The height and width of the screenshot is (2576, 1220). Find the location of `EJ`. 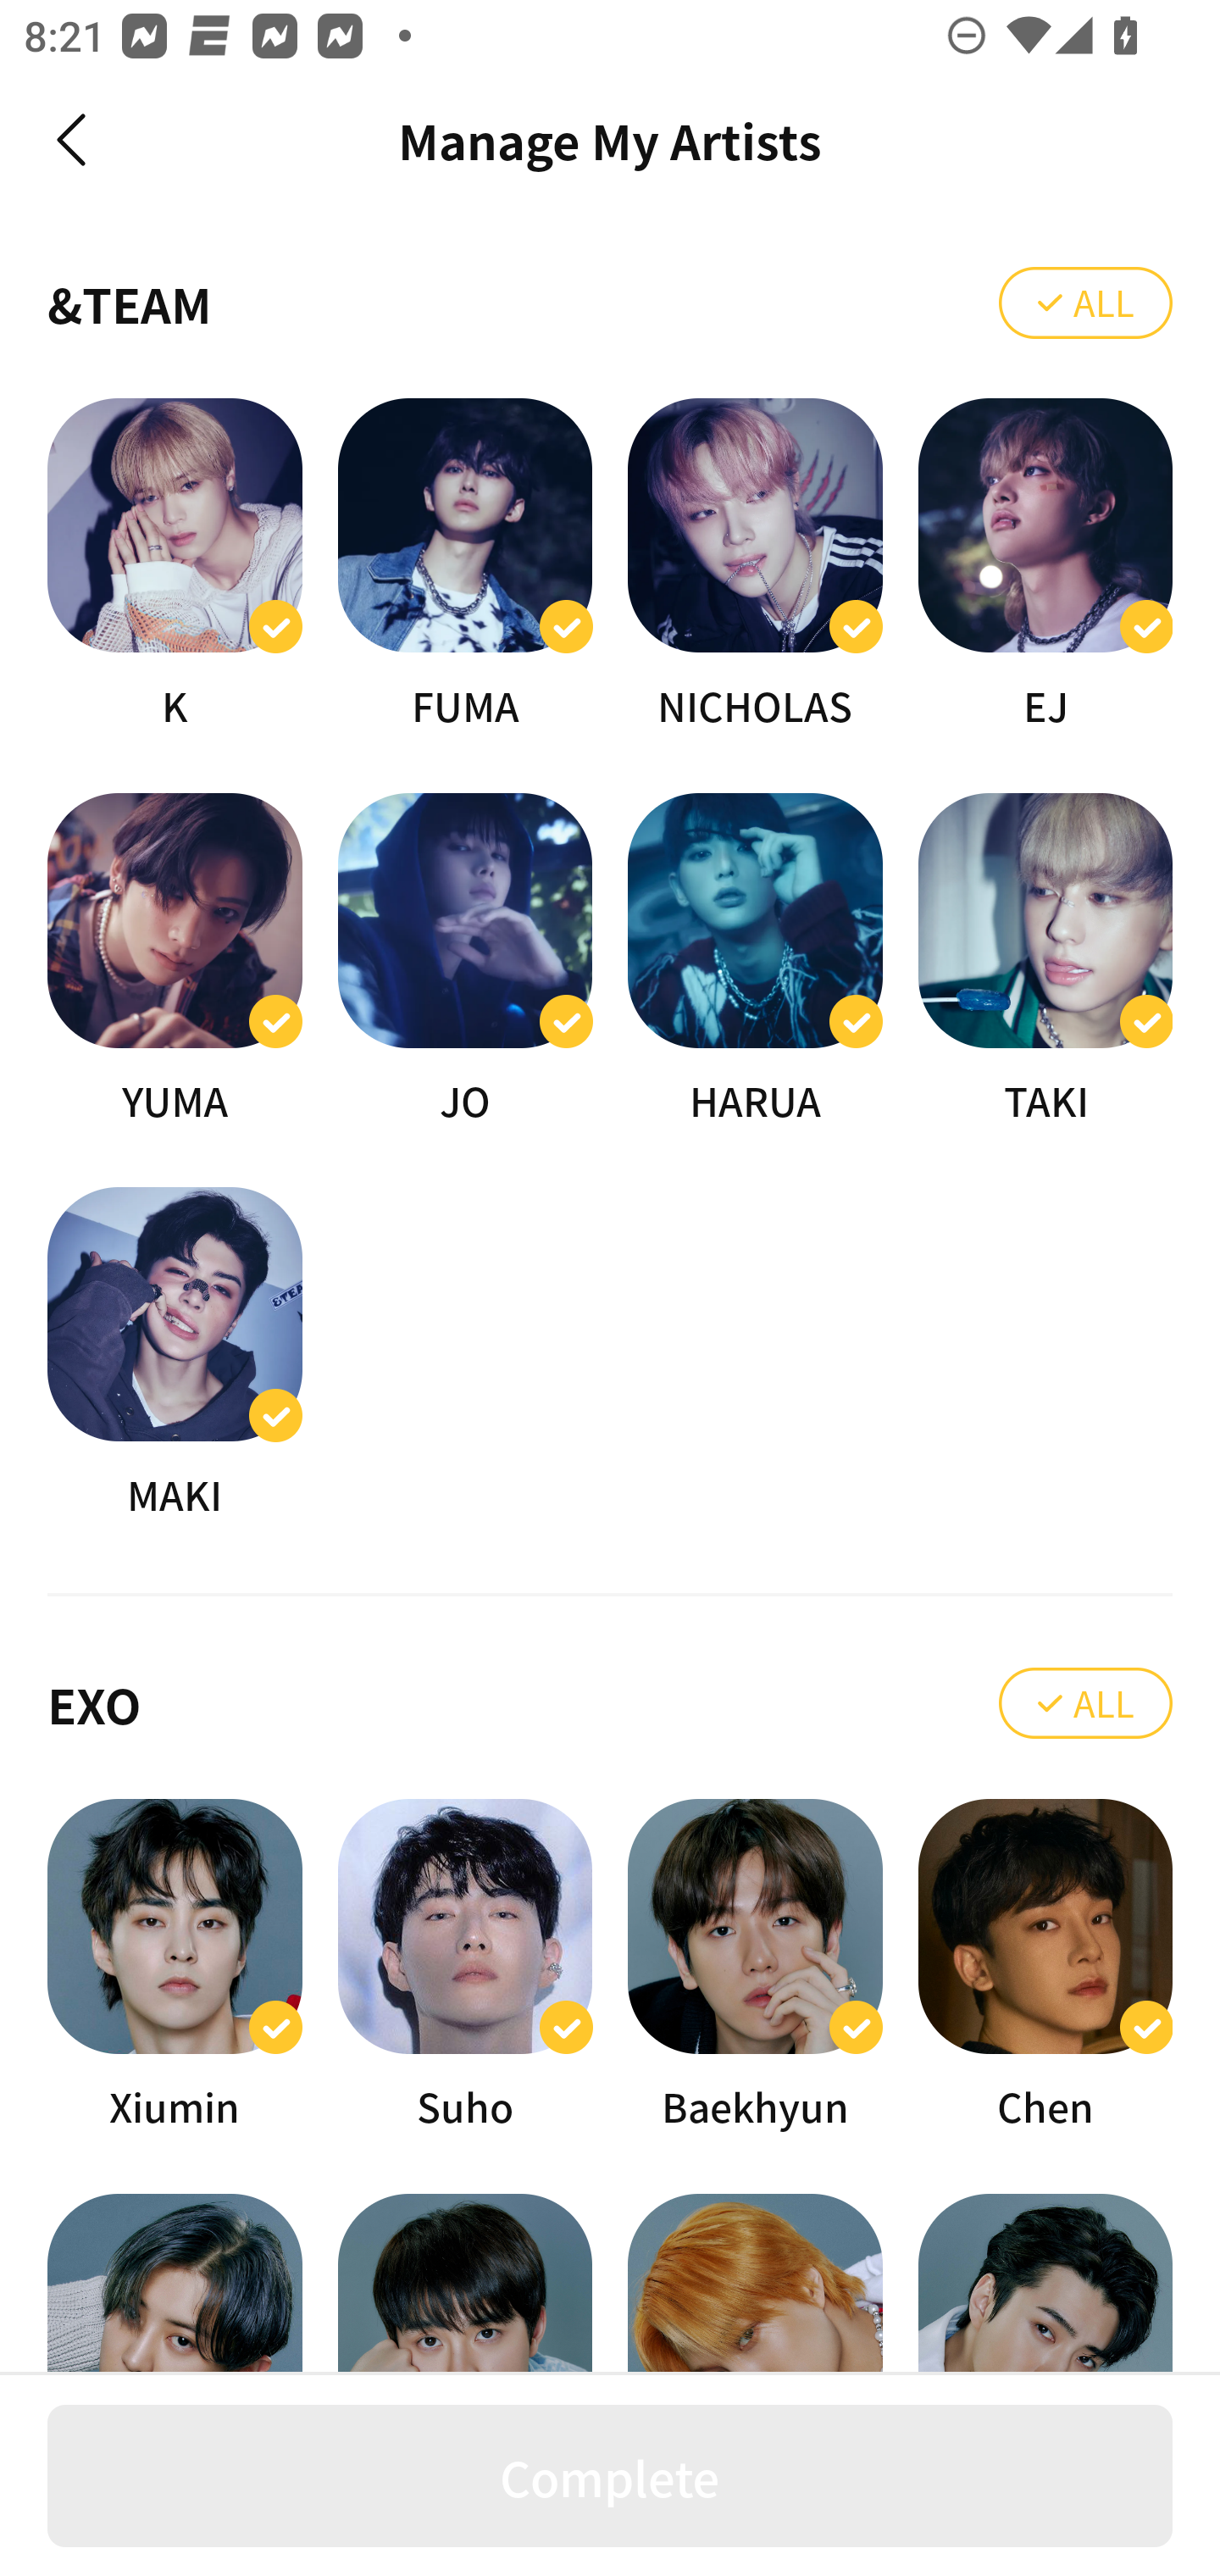

EJ is located at coordinates (1045, 566).